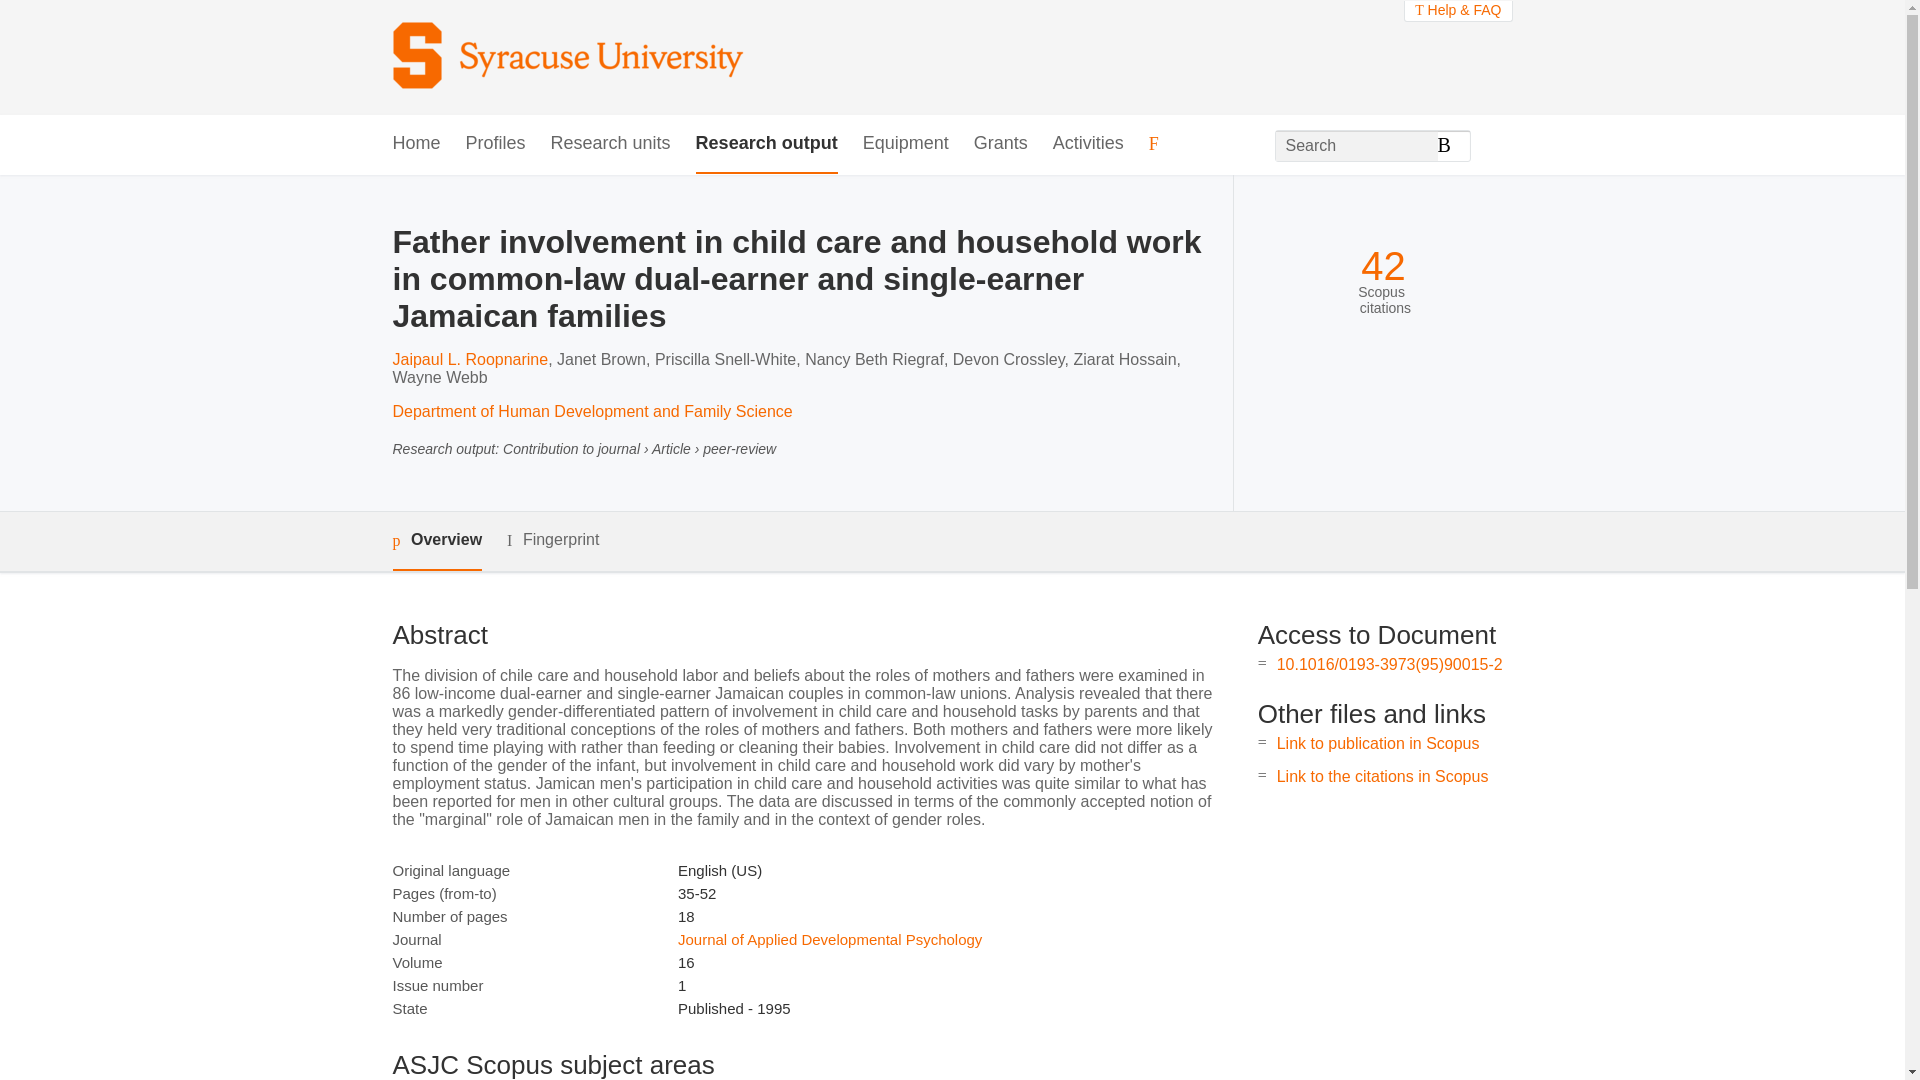 This screenshot has width=1920, height=1080. I want to click on Research output, so click(766, 144).